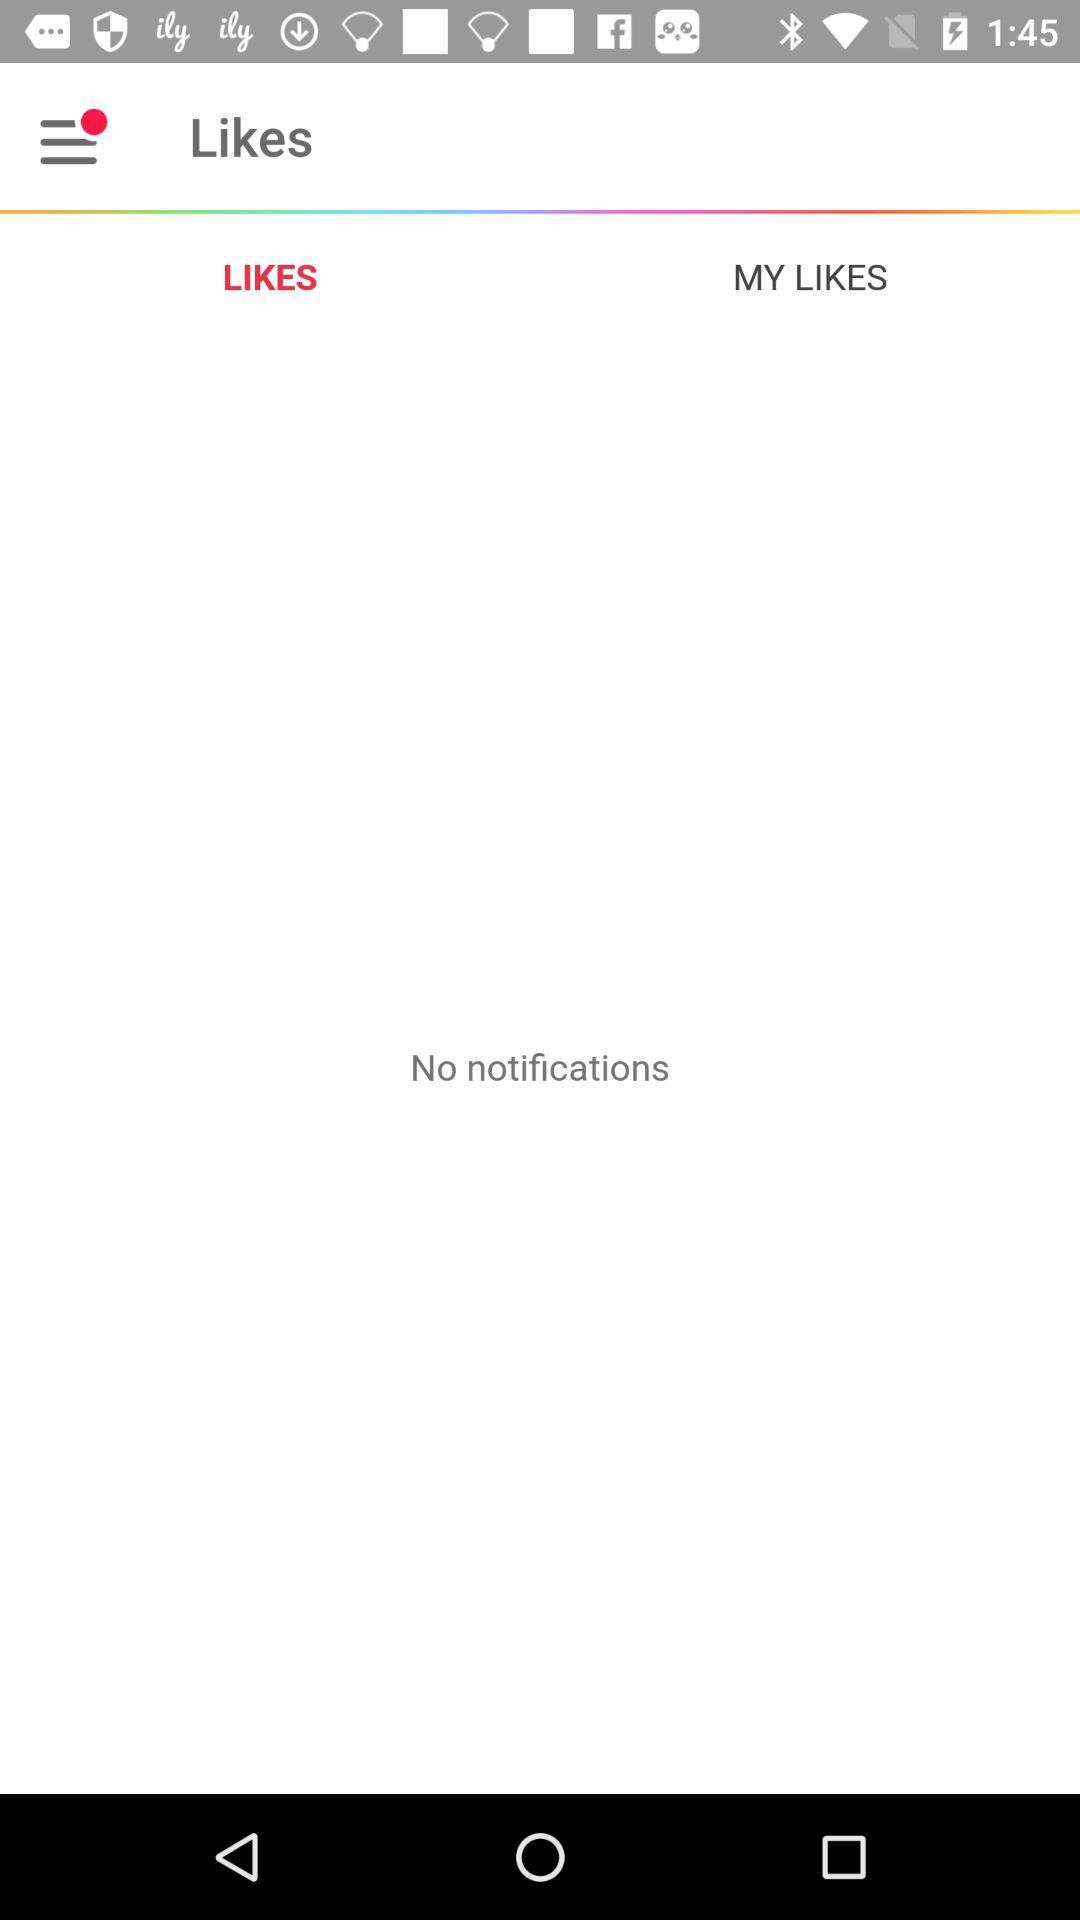 The height and width of the screenshot is (1920, 1080). What do you see at coordinates (74, 136) in the screenshot?
I see `see your profile` at bounding box center [74, 136].